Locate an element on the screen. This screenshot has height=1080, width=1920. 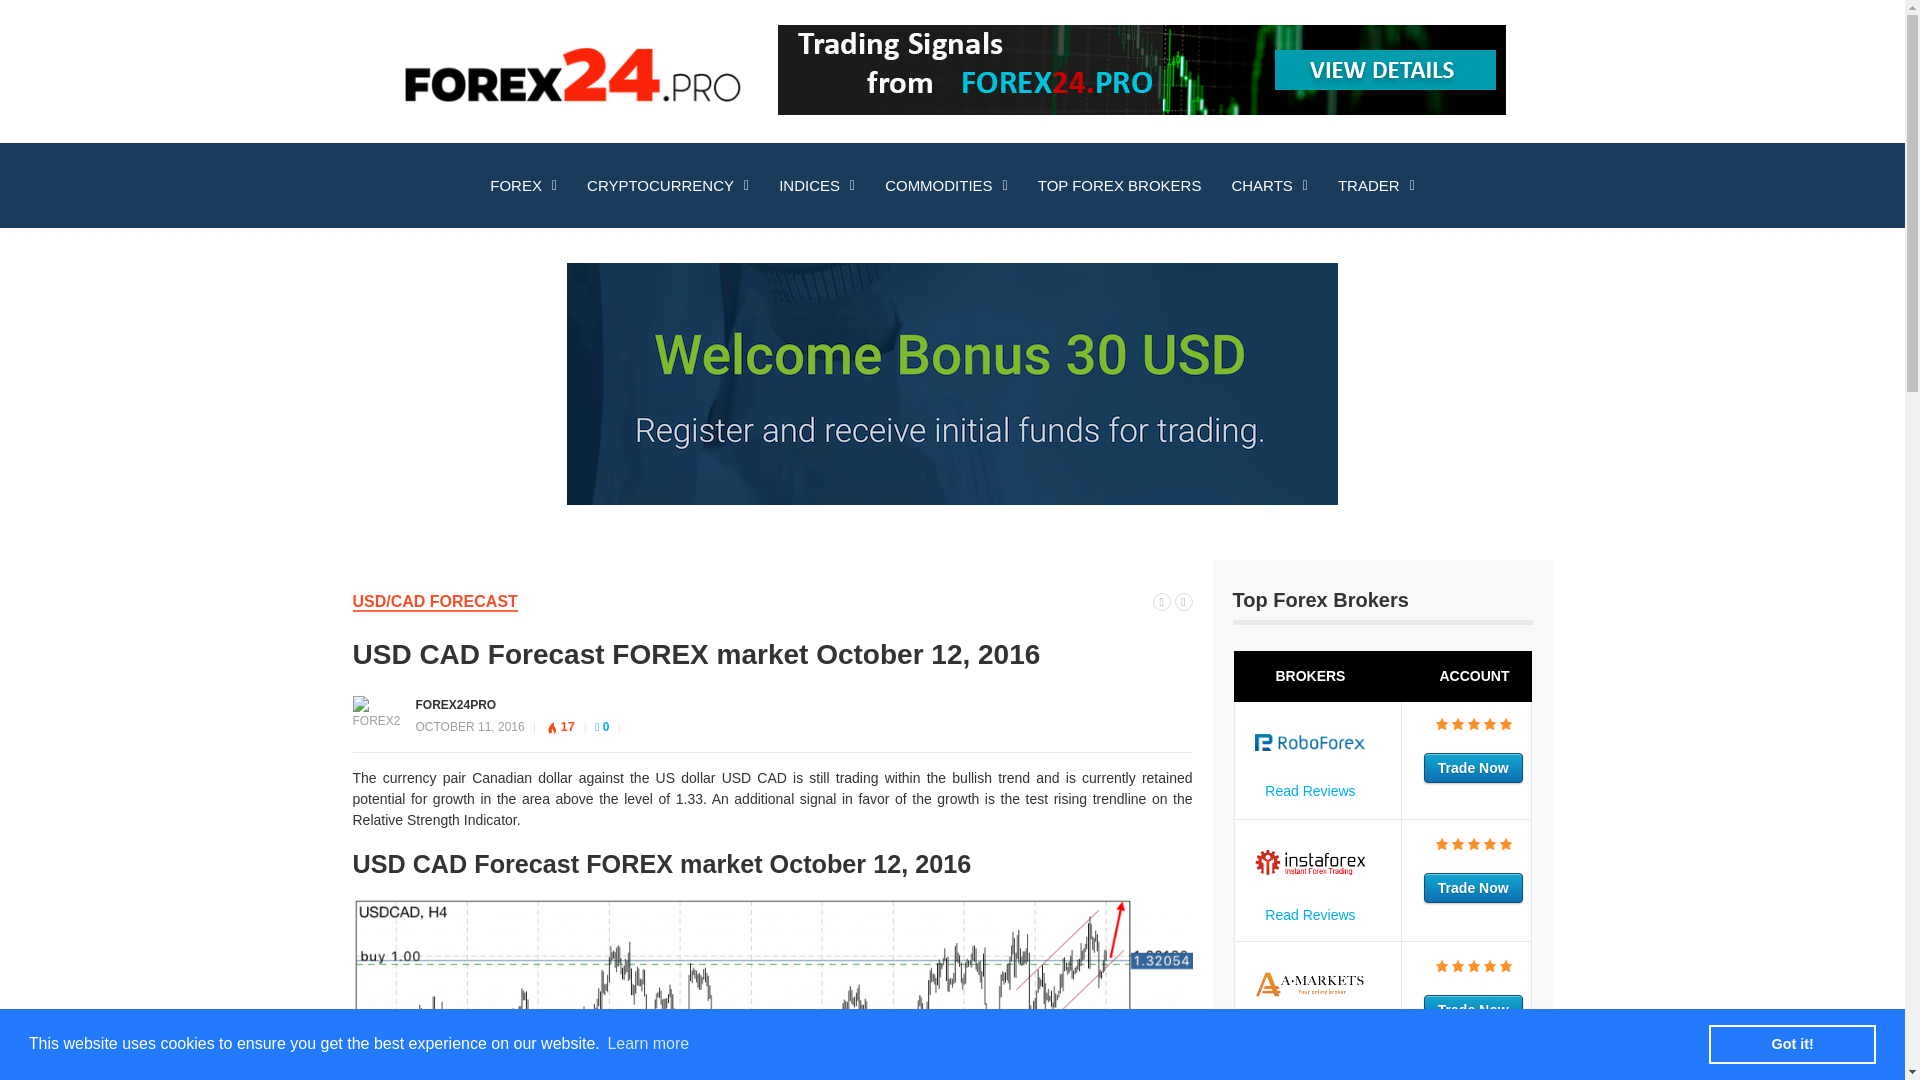
COMMODITIES is located at coordinates (946, 186).